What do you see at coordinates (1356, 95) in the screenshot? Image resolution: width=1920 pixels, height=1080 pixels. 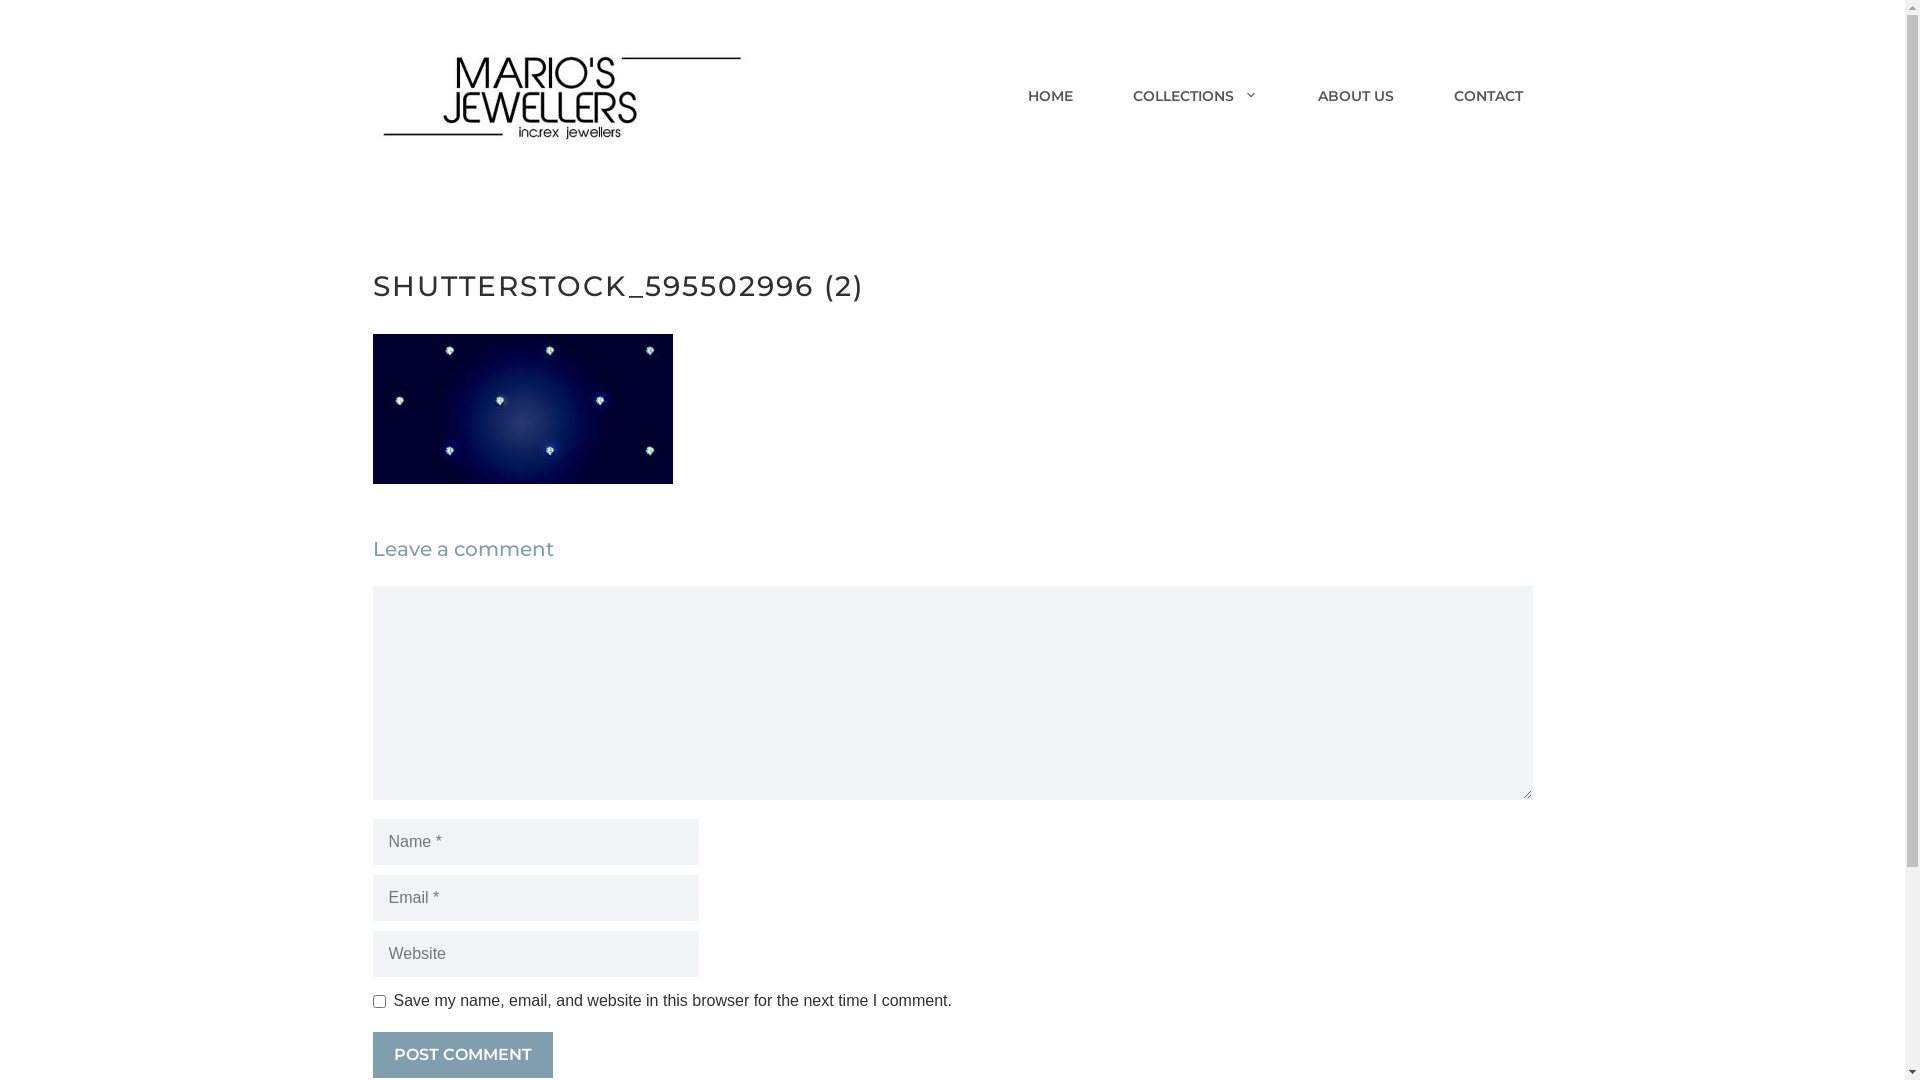 I see `ABOUT US` at bounding box center [1356, 95].